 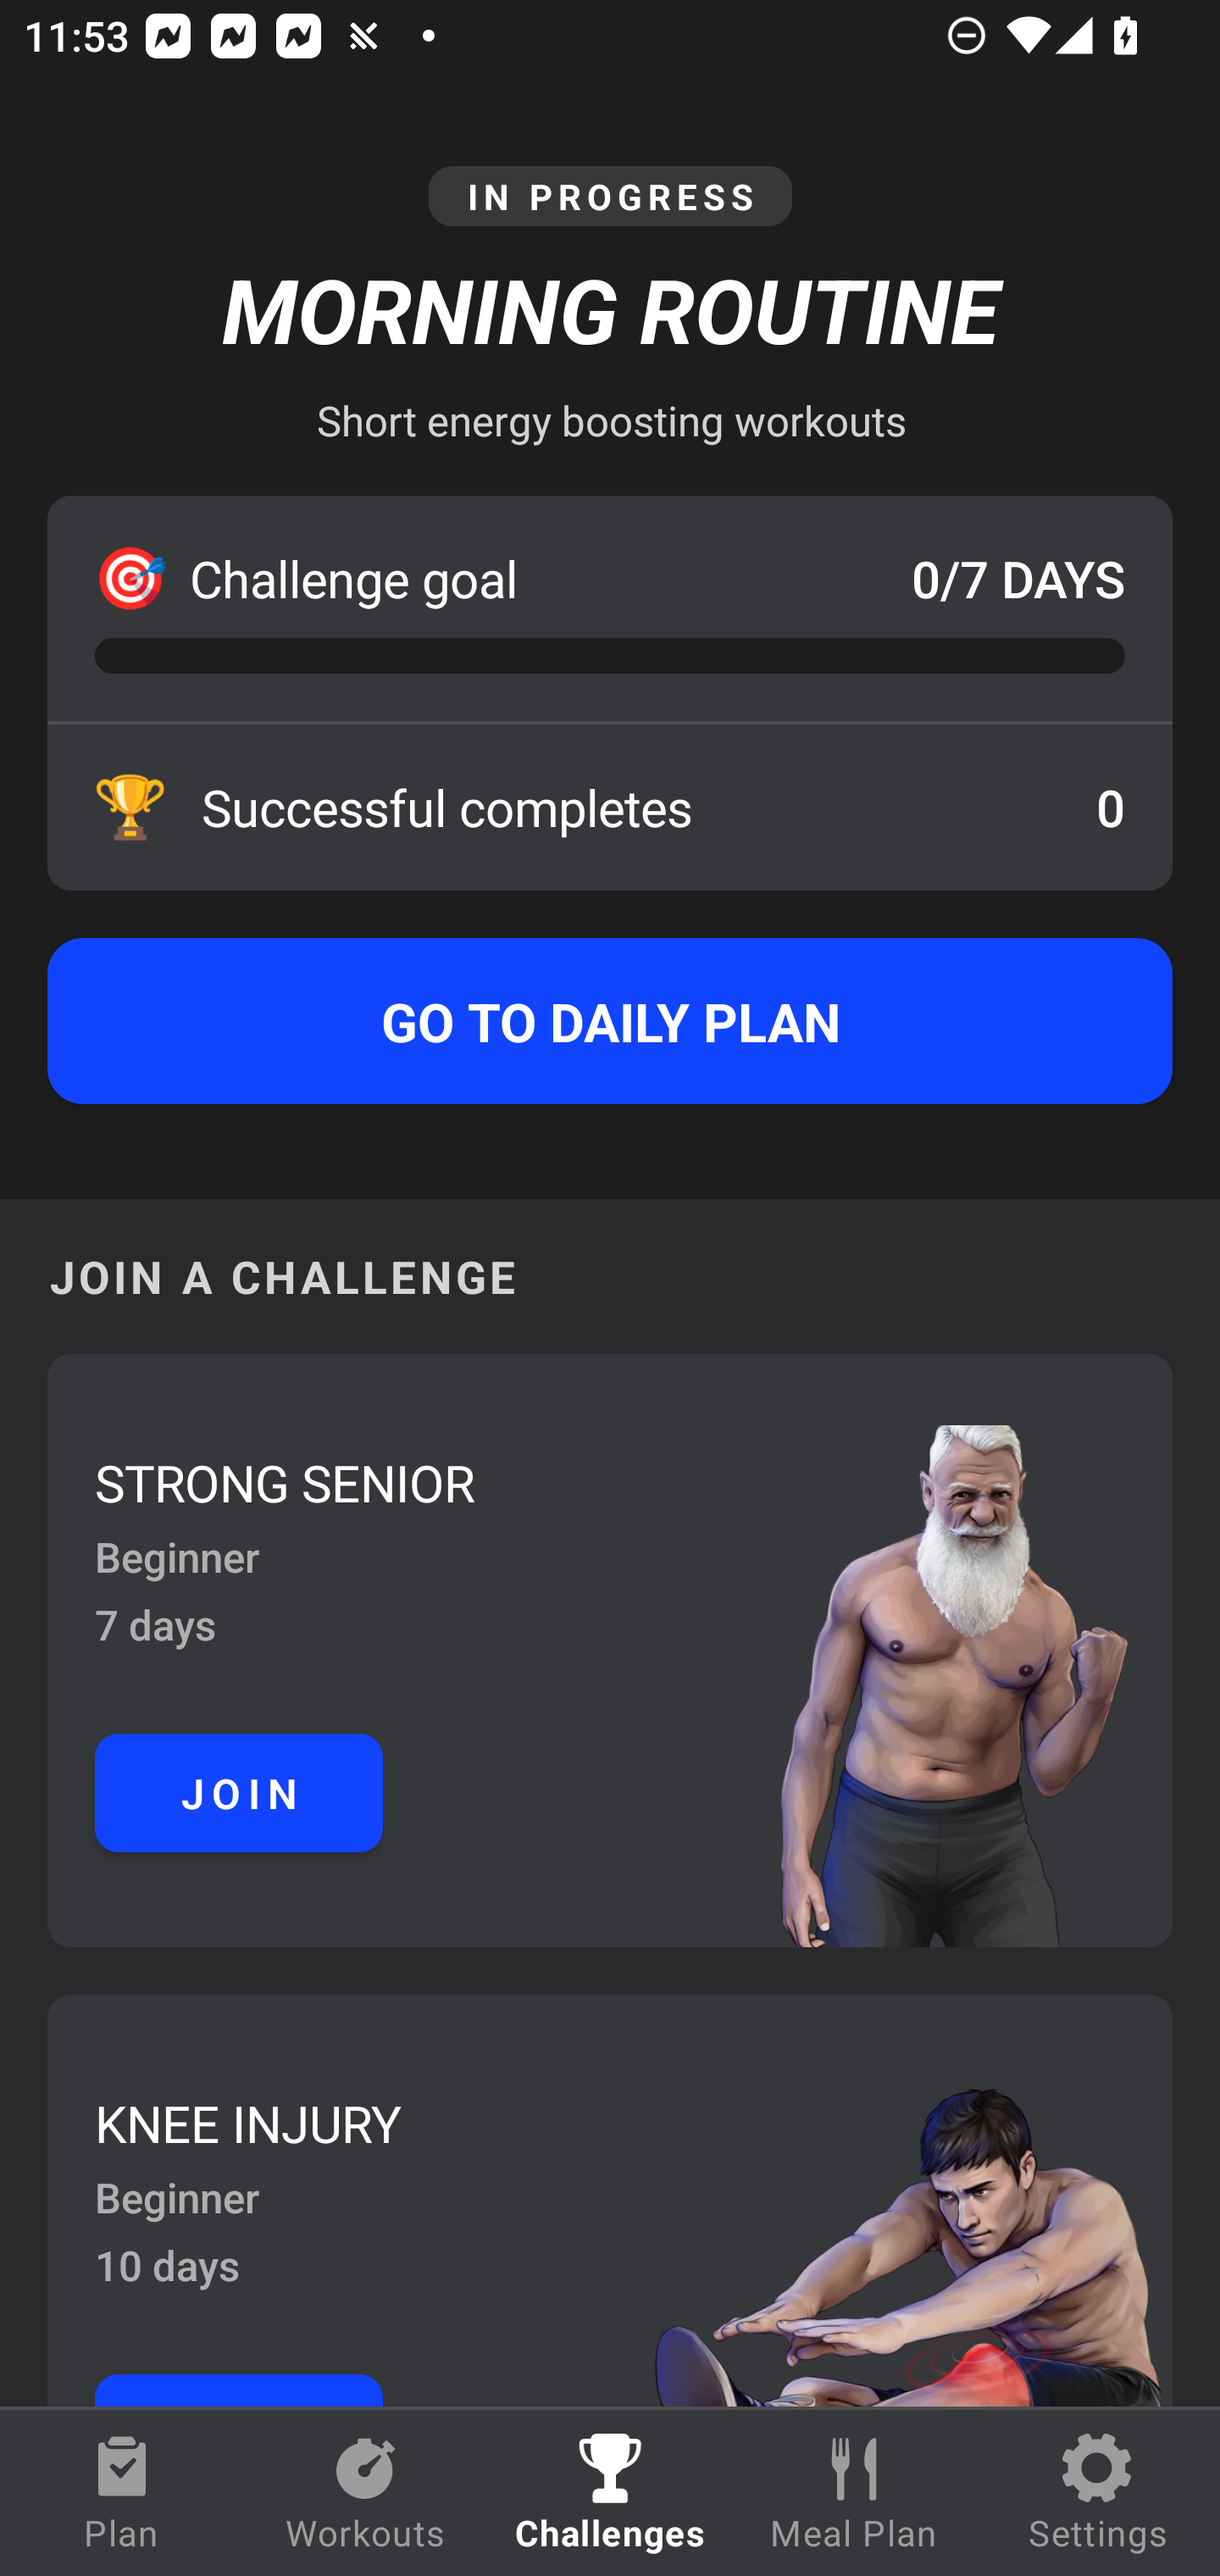 What do you see at coordinates (122, 2493) in the screenshot?
I see ` Plan ` at bounding box center [122, 2493].